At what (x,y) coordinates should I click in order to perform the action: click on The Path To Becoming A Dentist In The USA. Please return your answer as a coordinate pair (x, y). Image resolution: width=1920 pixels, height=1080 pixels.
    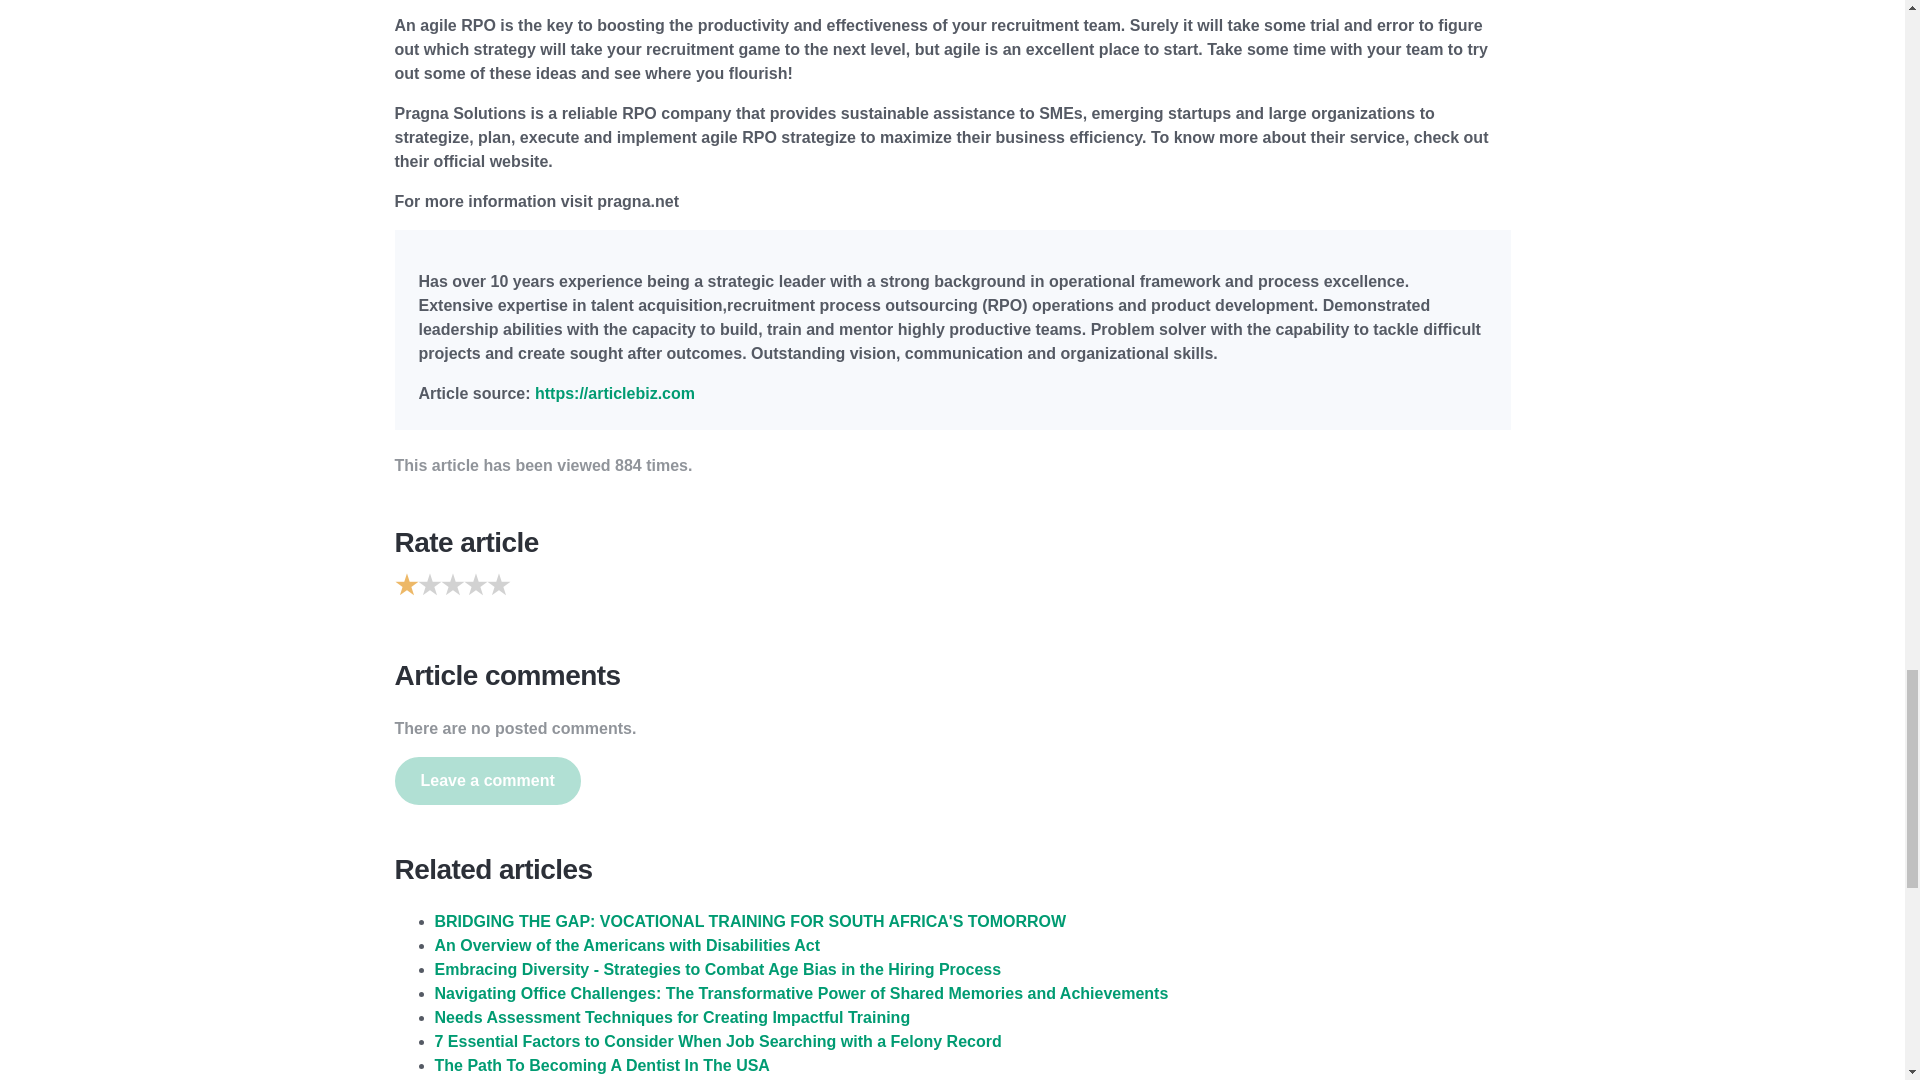
    Looking at the image, I should click on (601, 1065).